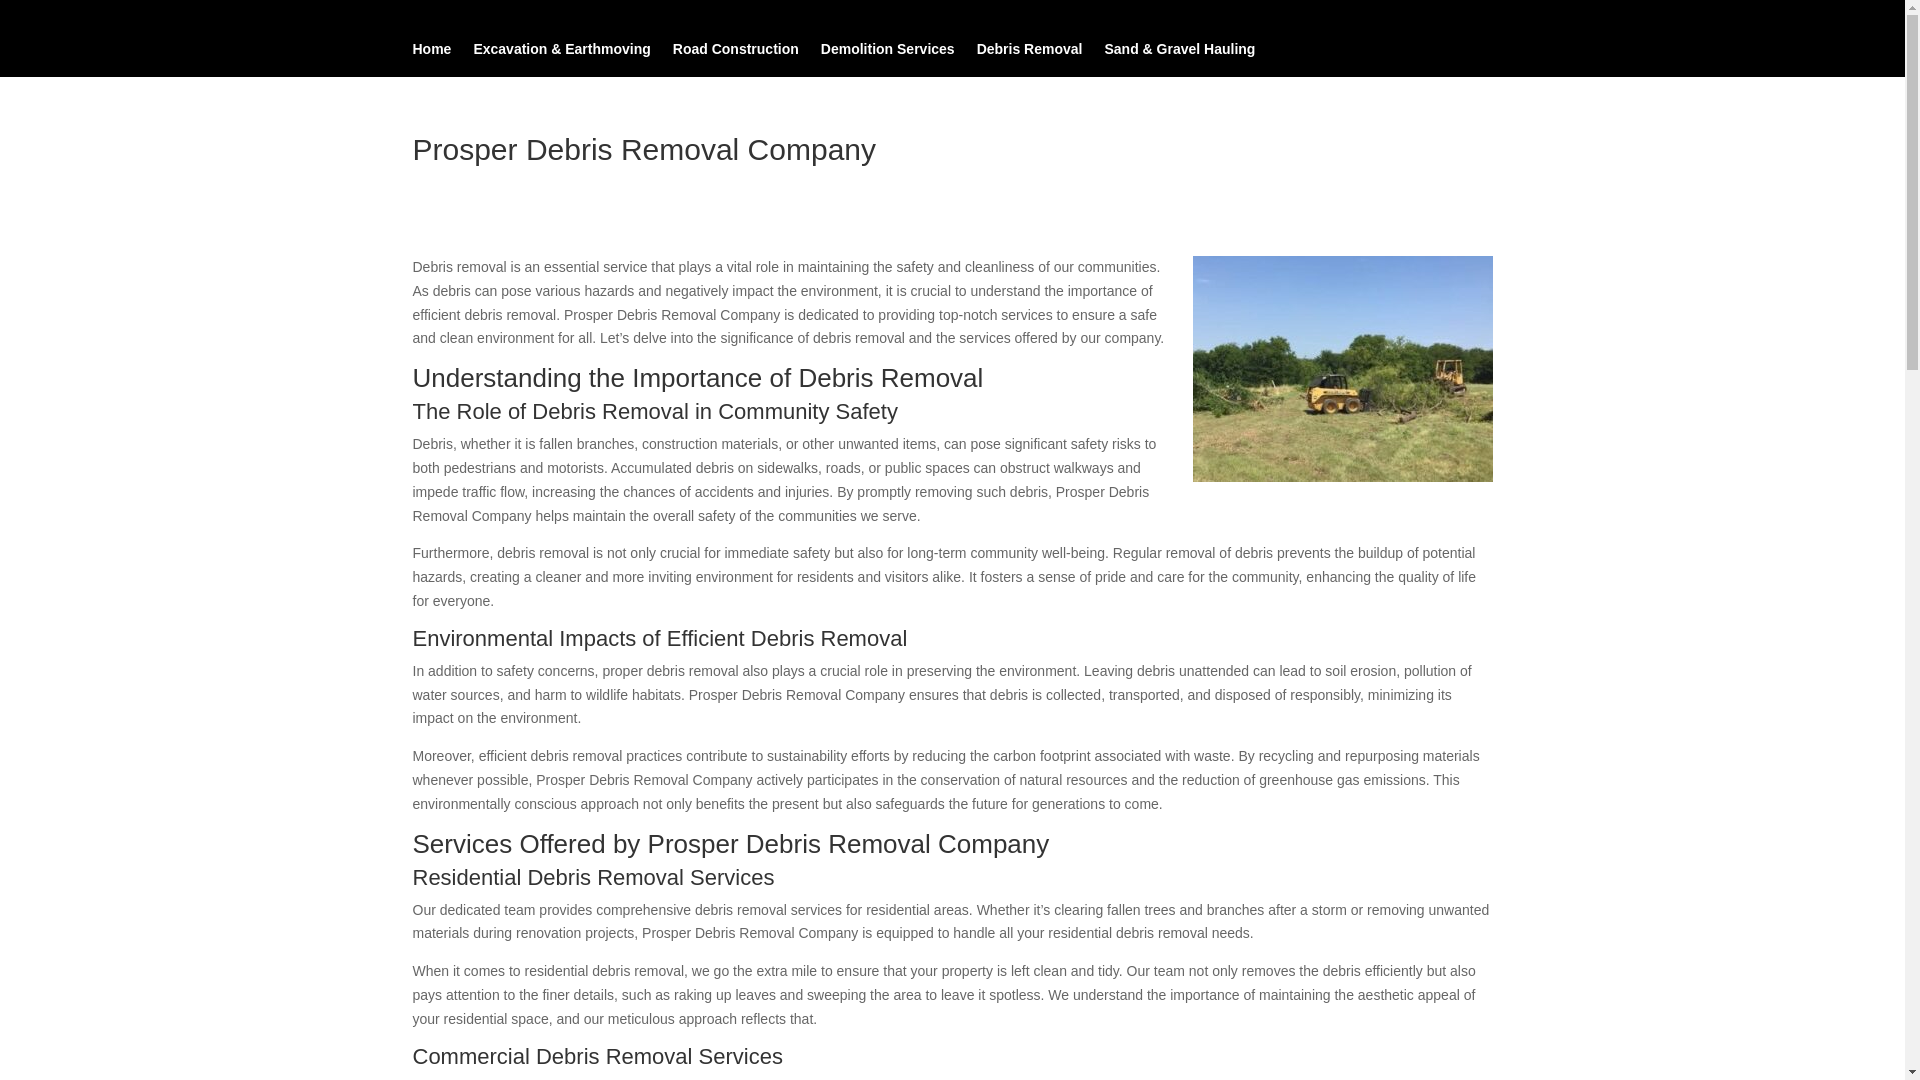 This screenshot has height=1080, width=1920. Describe the element at coordinates (1030, 52) in the screenshot. I see `Debris Removal` at that location.